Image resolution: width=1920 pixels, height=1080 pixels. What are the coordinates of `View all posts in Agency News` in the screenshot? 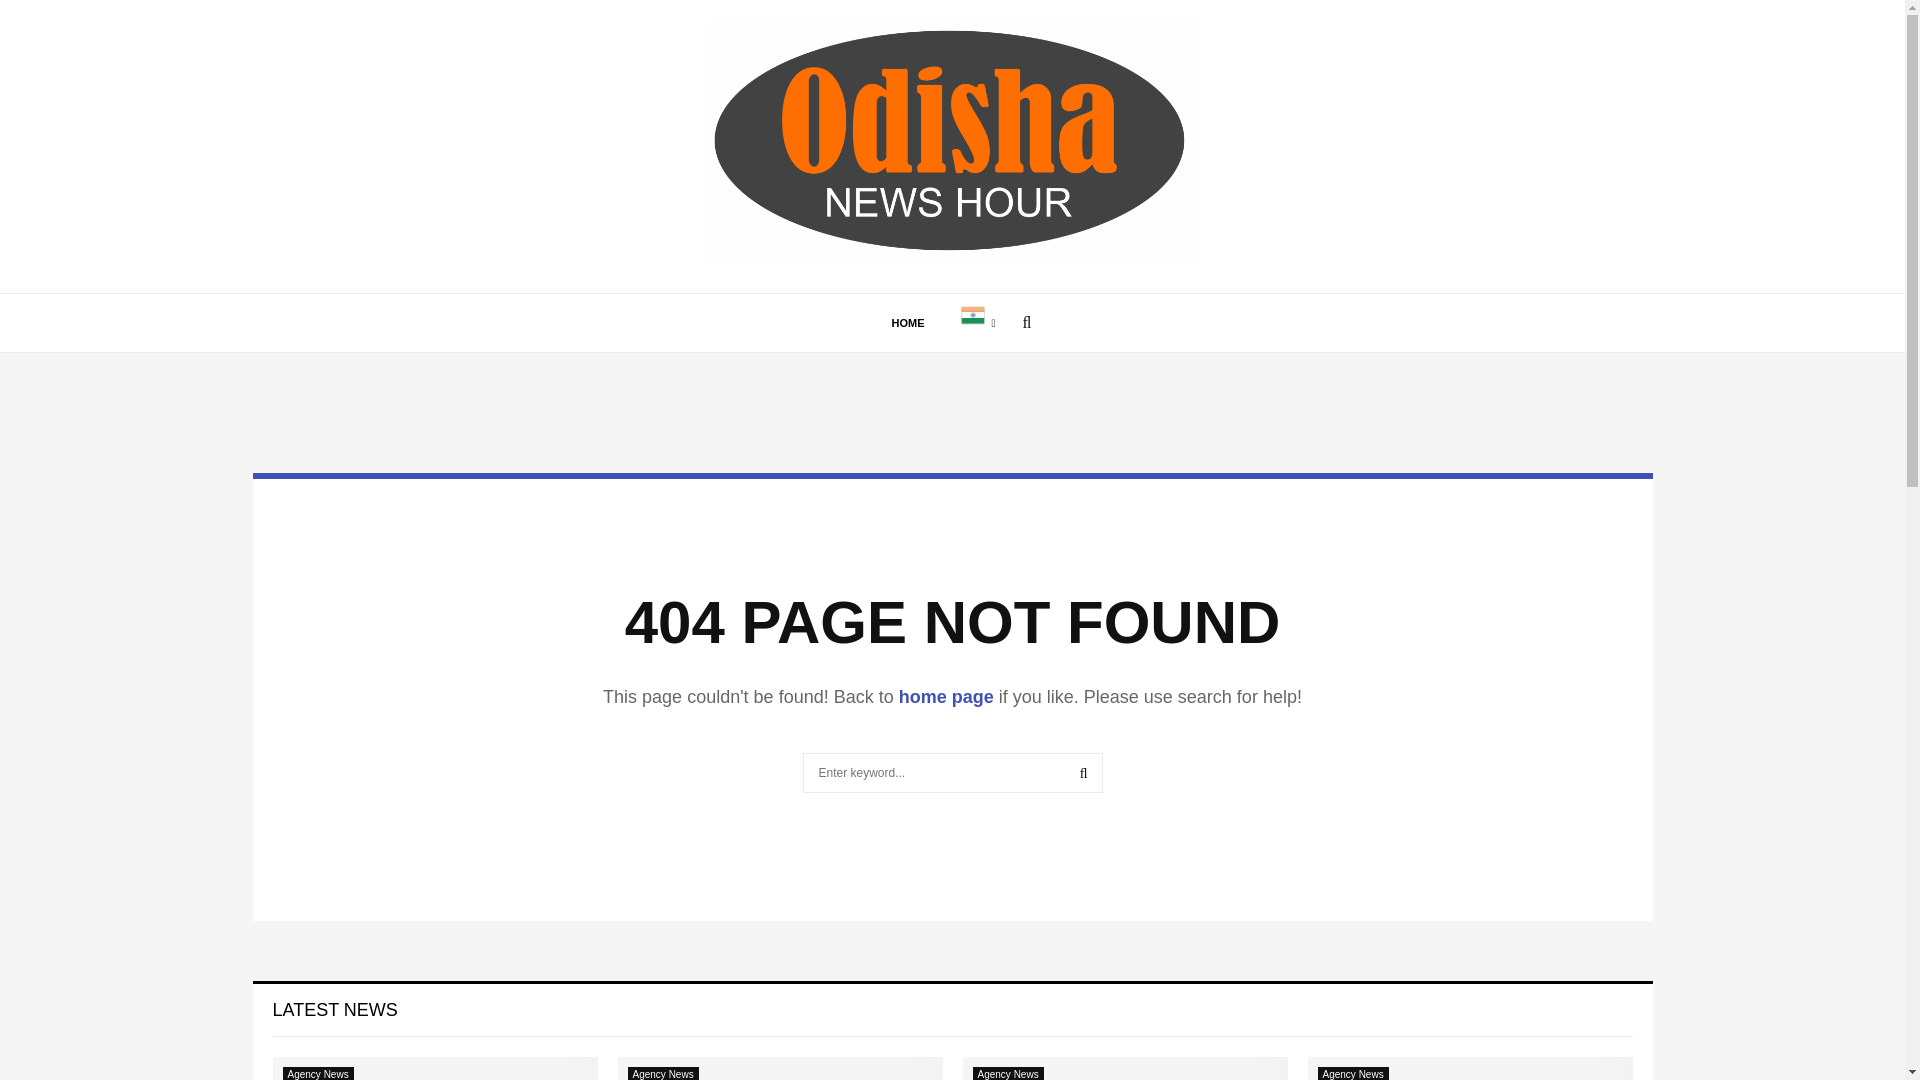 It's located at (1352, 1074).